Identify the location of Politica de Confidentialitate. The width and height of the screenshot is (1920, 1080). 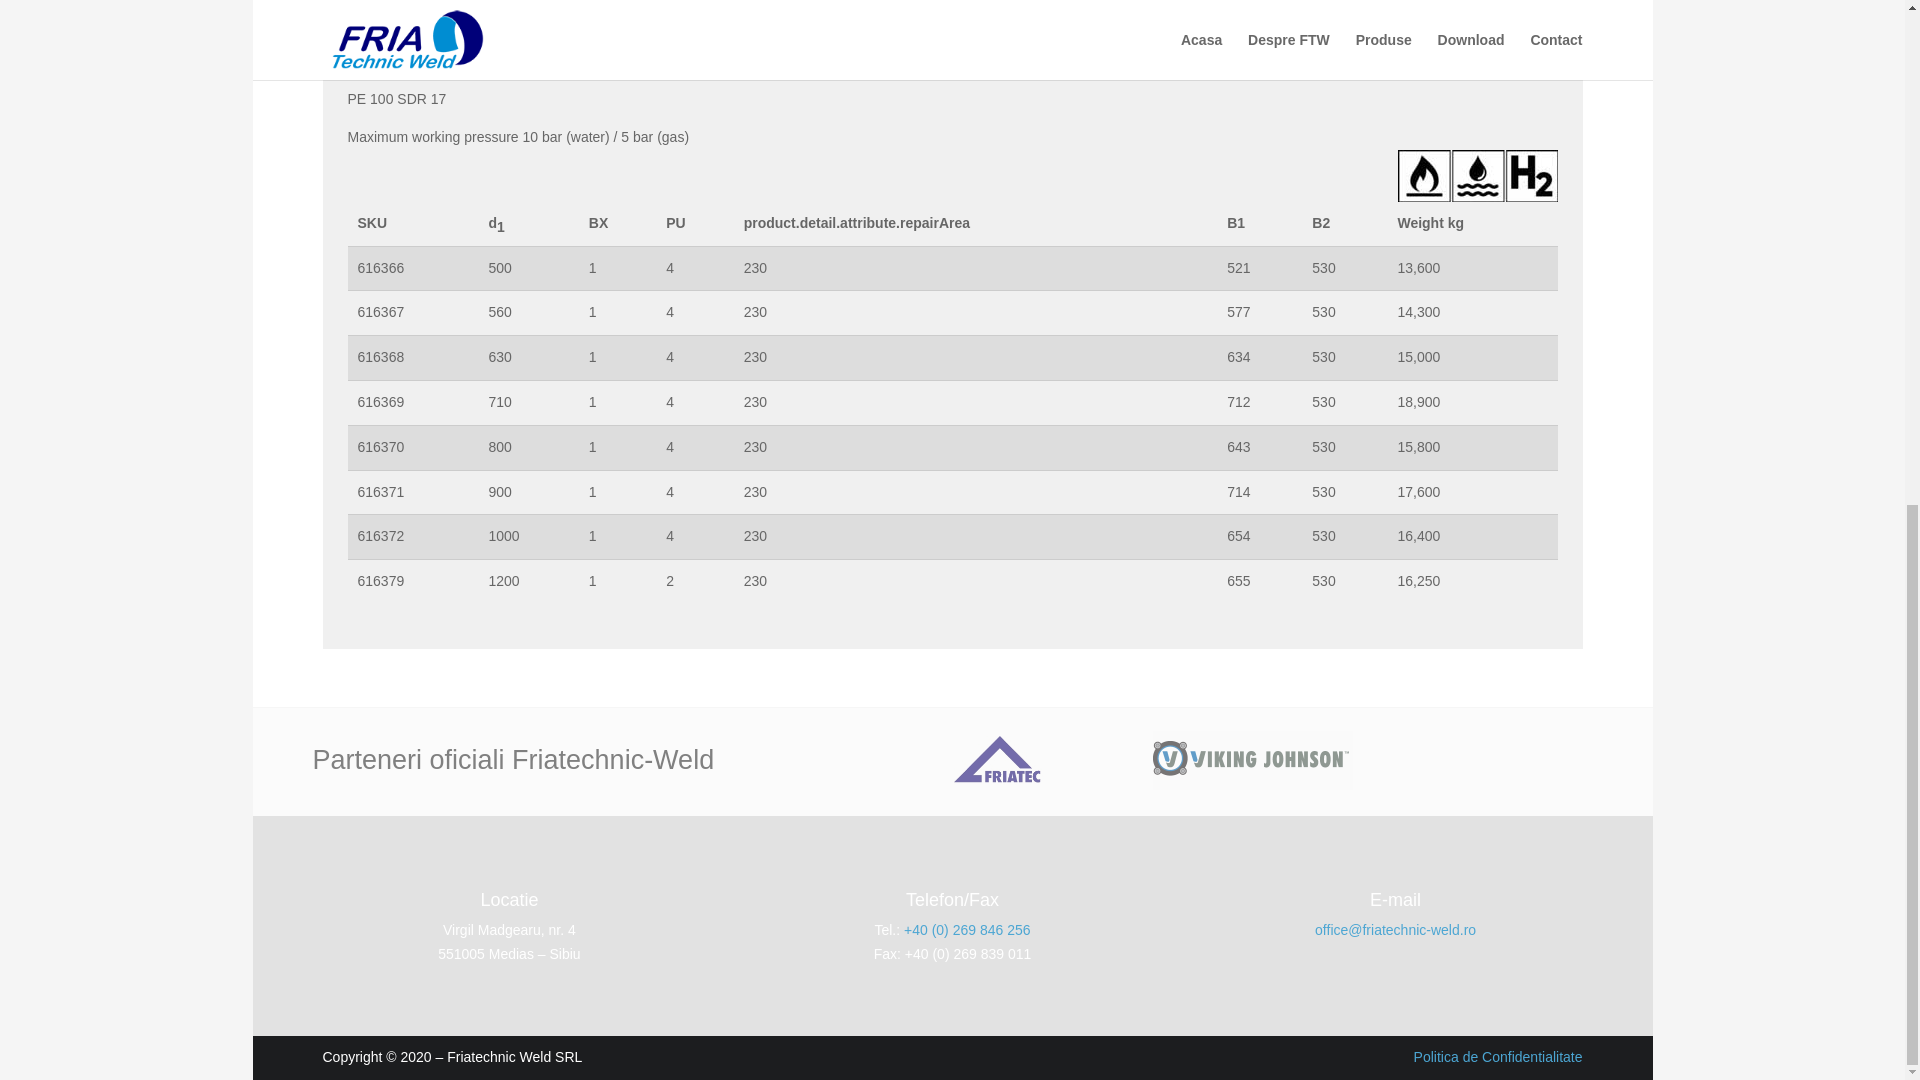
(1498, 1056).